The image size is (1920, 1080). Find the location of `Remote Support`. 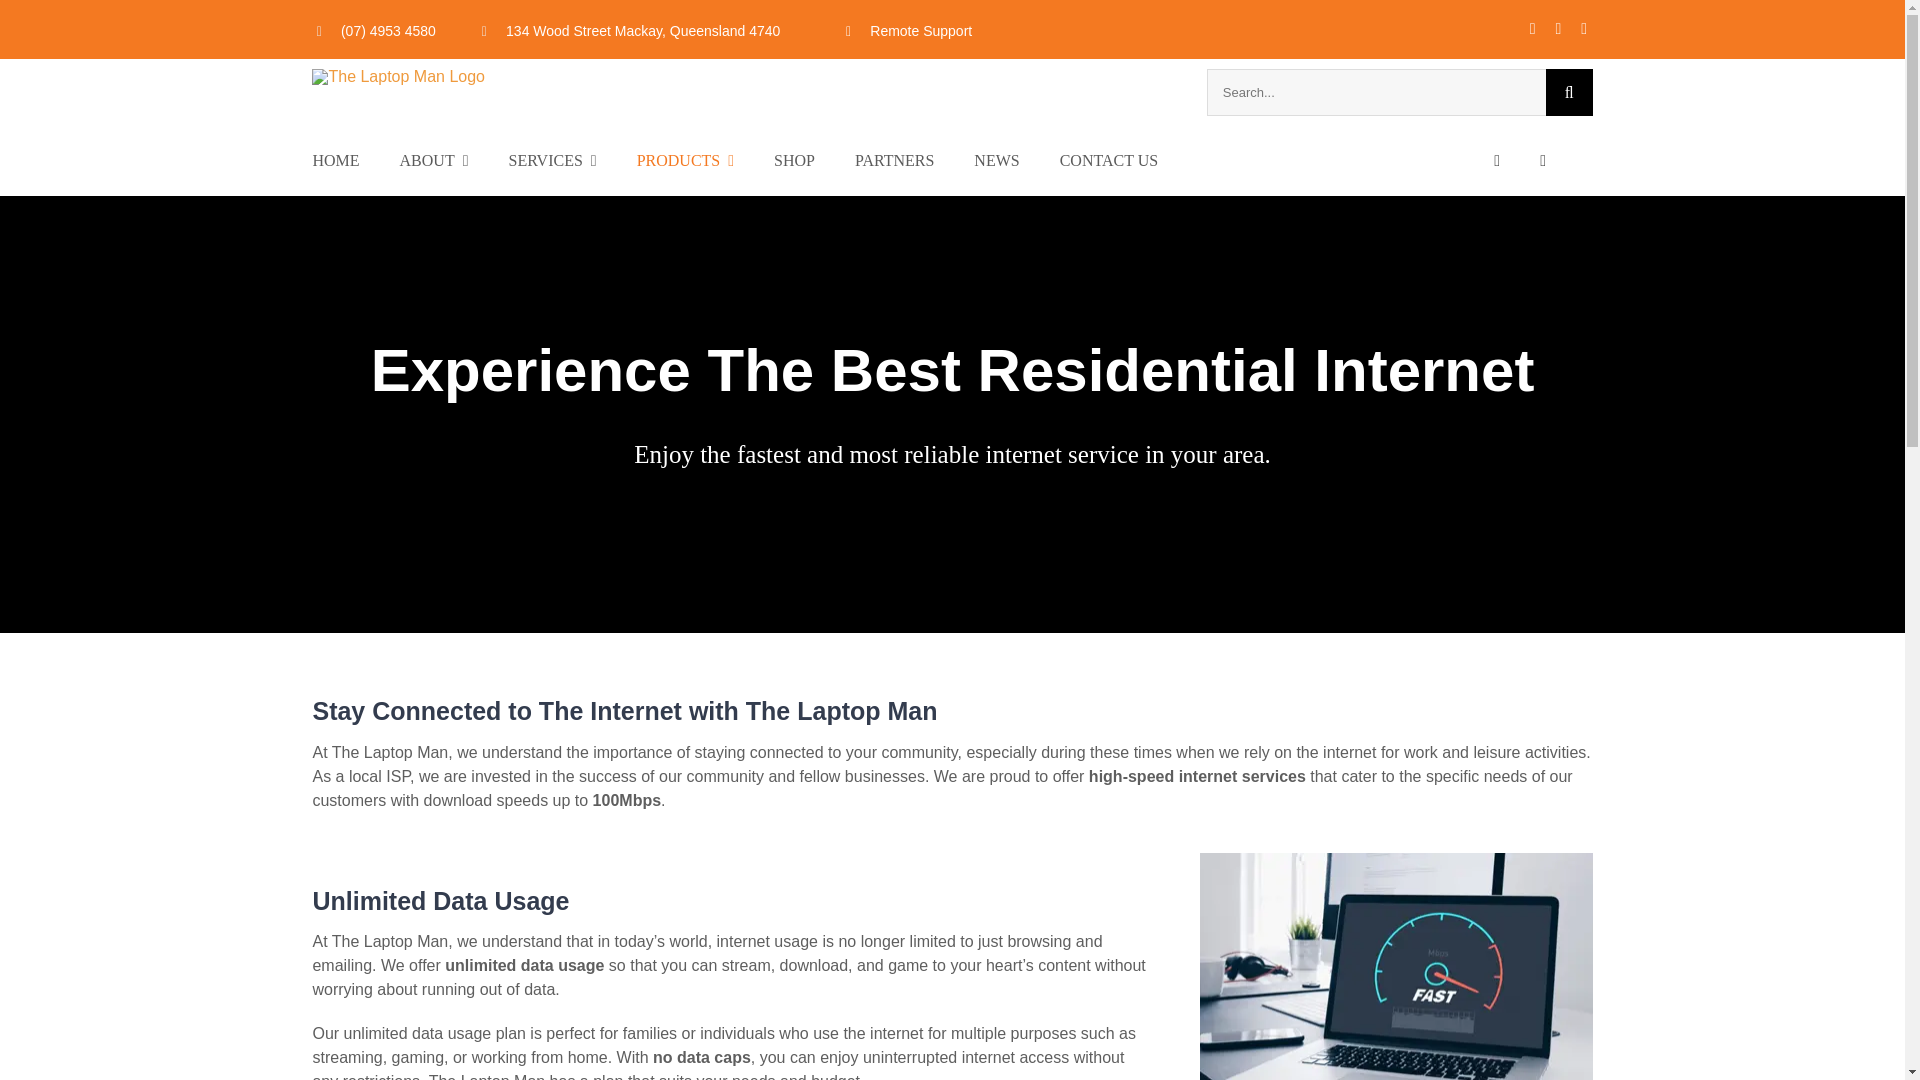

Remote Support is located at coordinates (920, 30).